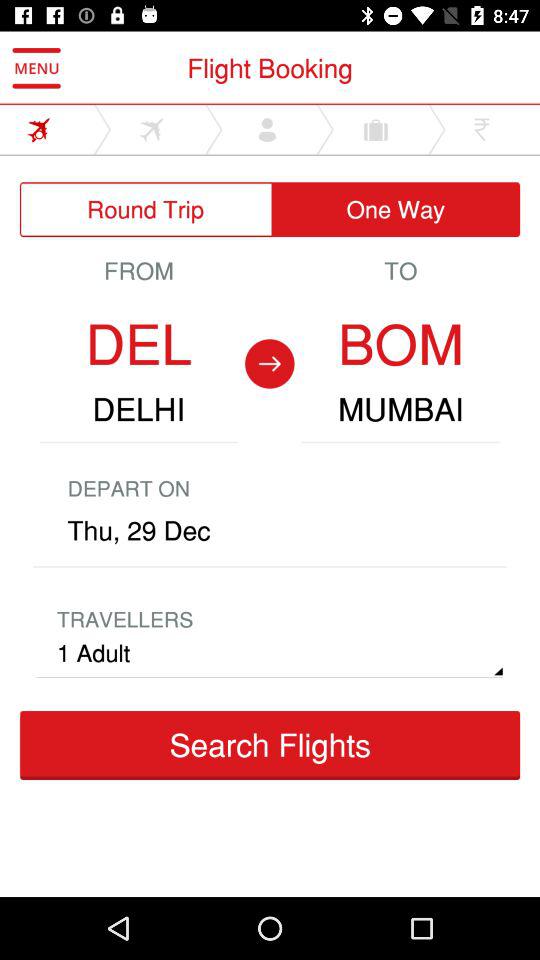  Describe the element at coordinates (396, 210) in the screenshot. I see `select the text one way` at that location.